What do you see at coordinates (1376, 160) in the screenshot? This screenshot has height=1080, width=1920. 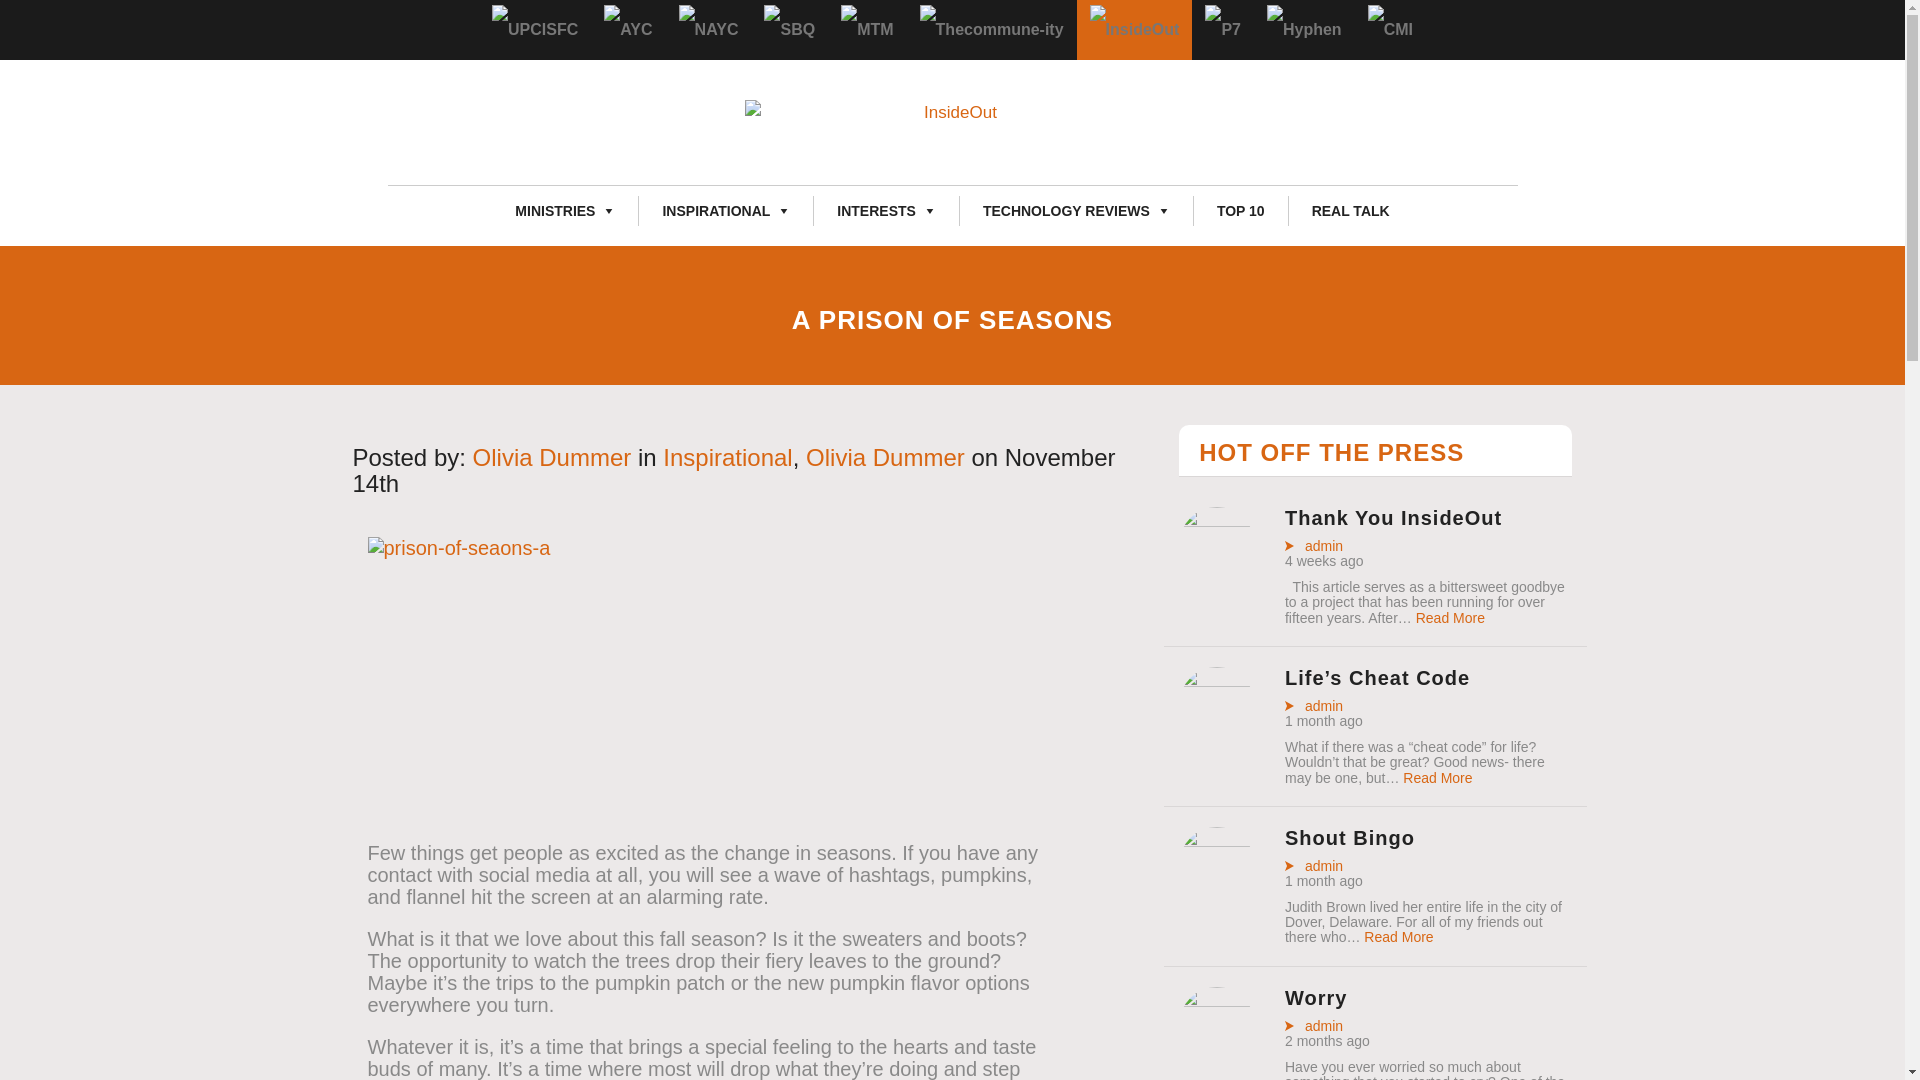 I see `Twitter` at bounding box center [1376, 160].